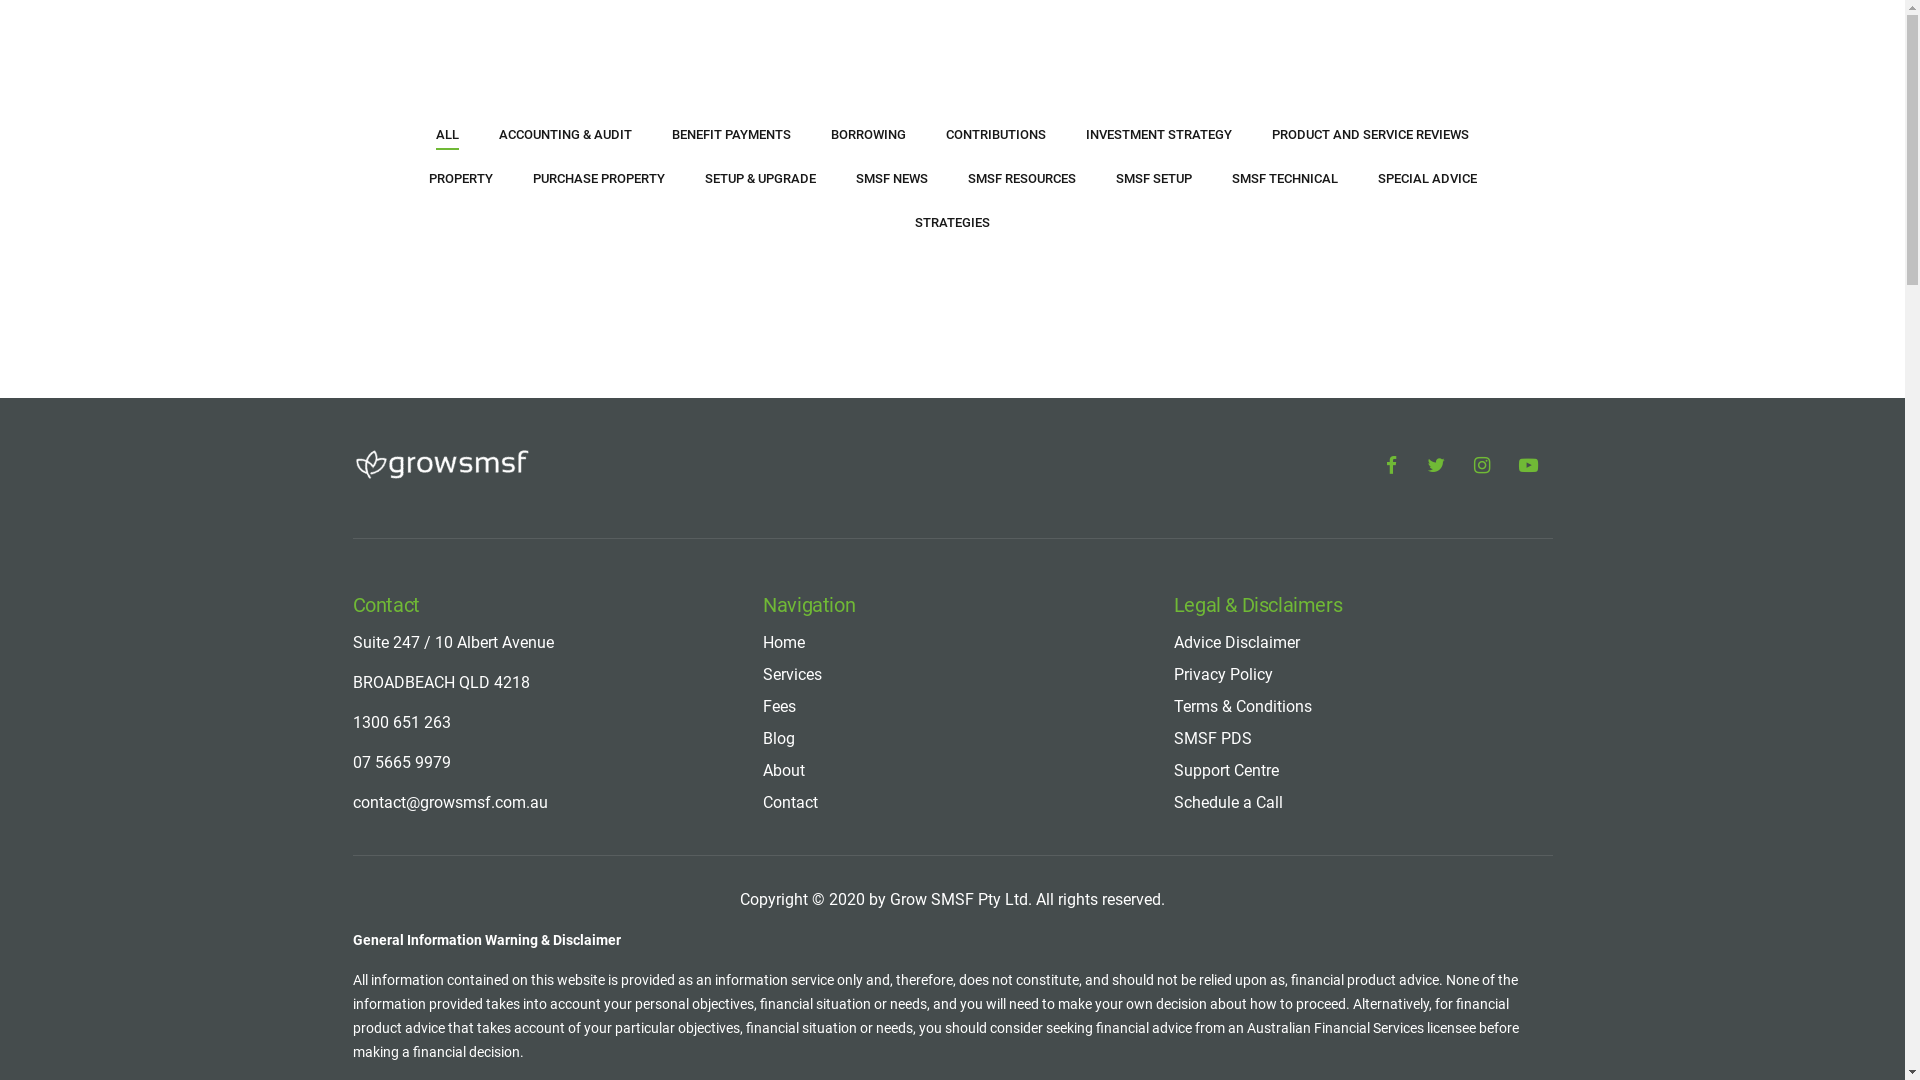  Describe the element at coordinates (1201, 432) in the screenshot. I see `SMSF PDS` at that location.